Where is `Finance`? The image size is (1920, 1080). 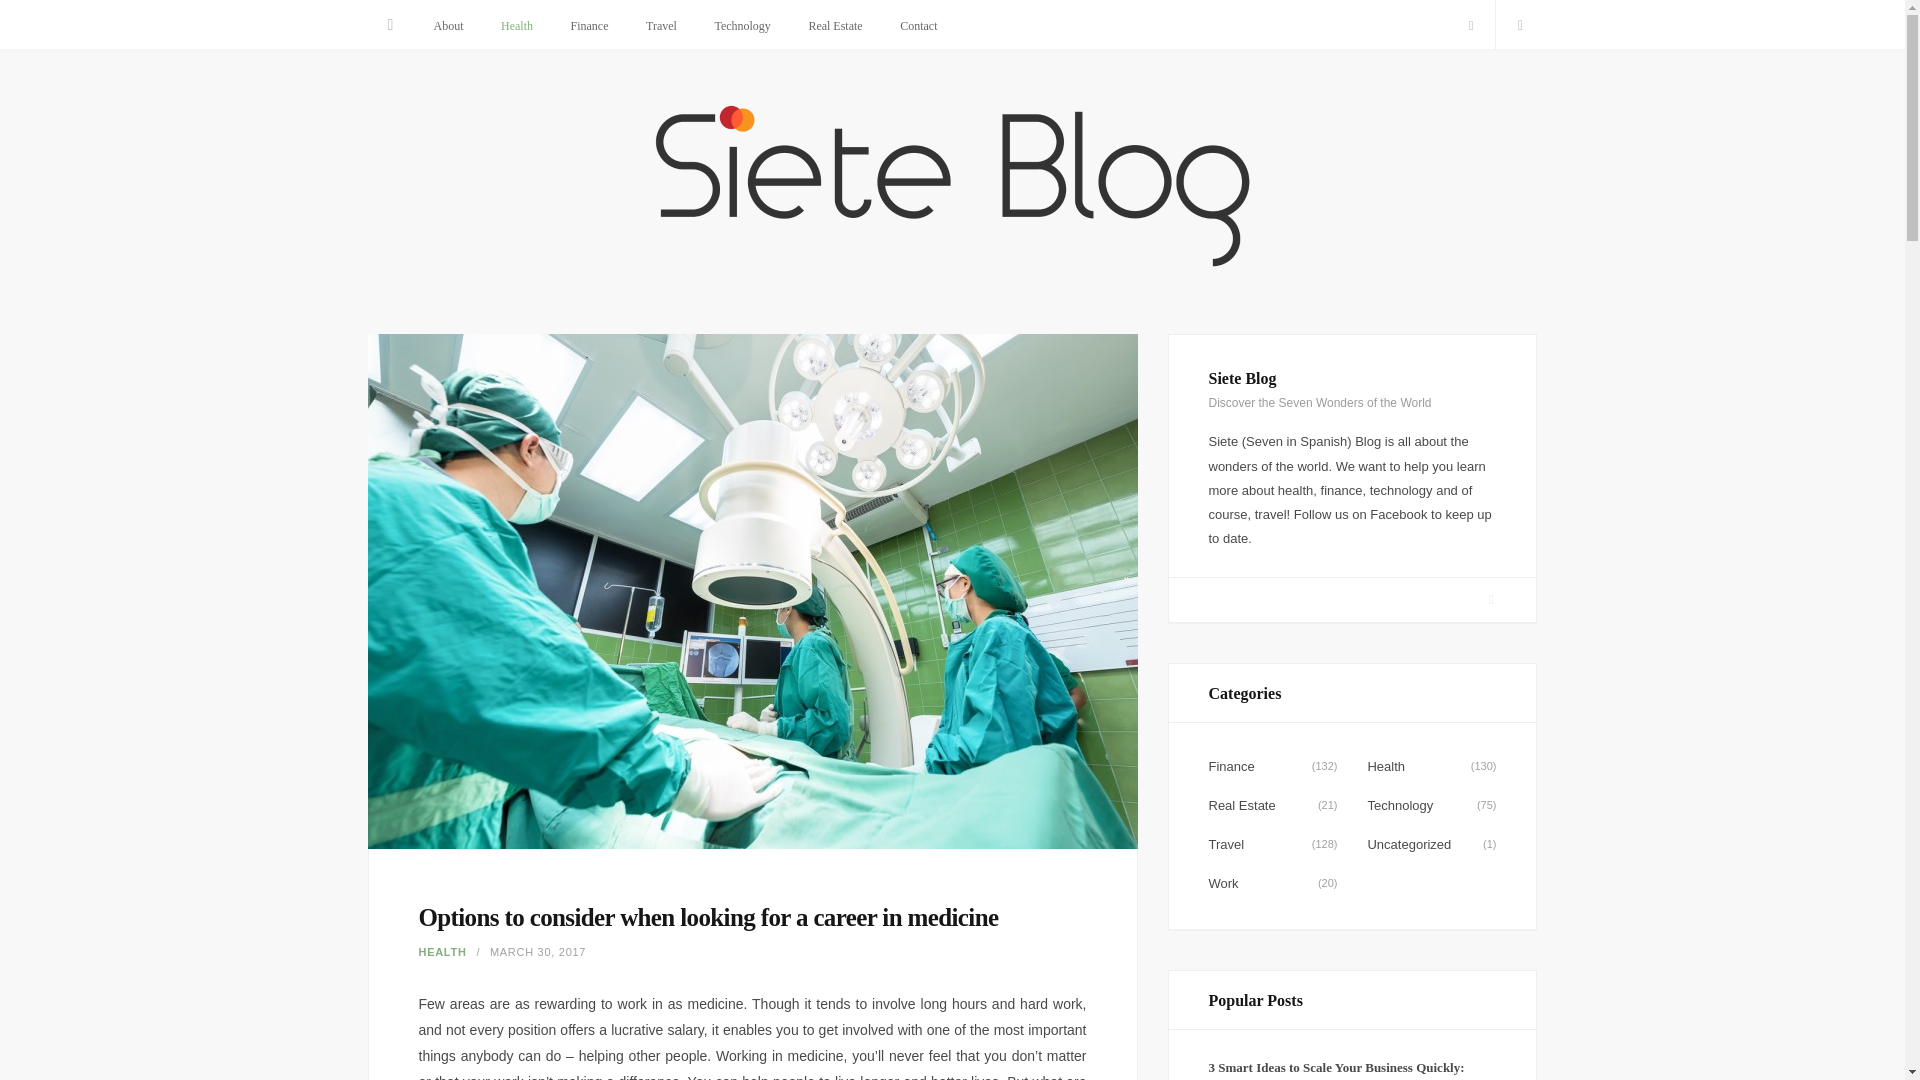 Finance is located at coordinates (590, 26).